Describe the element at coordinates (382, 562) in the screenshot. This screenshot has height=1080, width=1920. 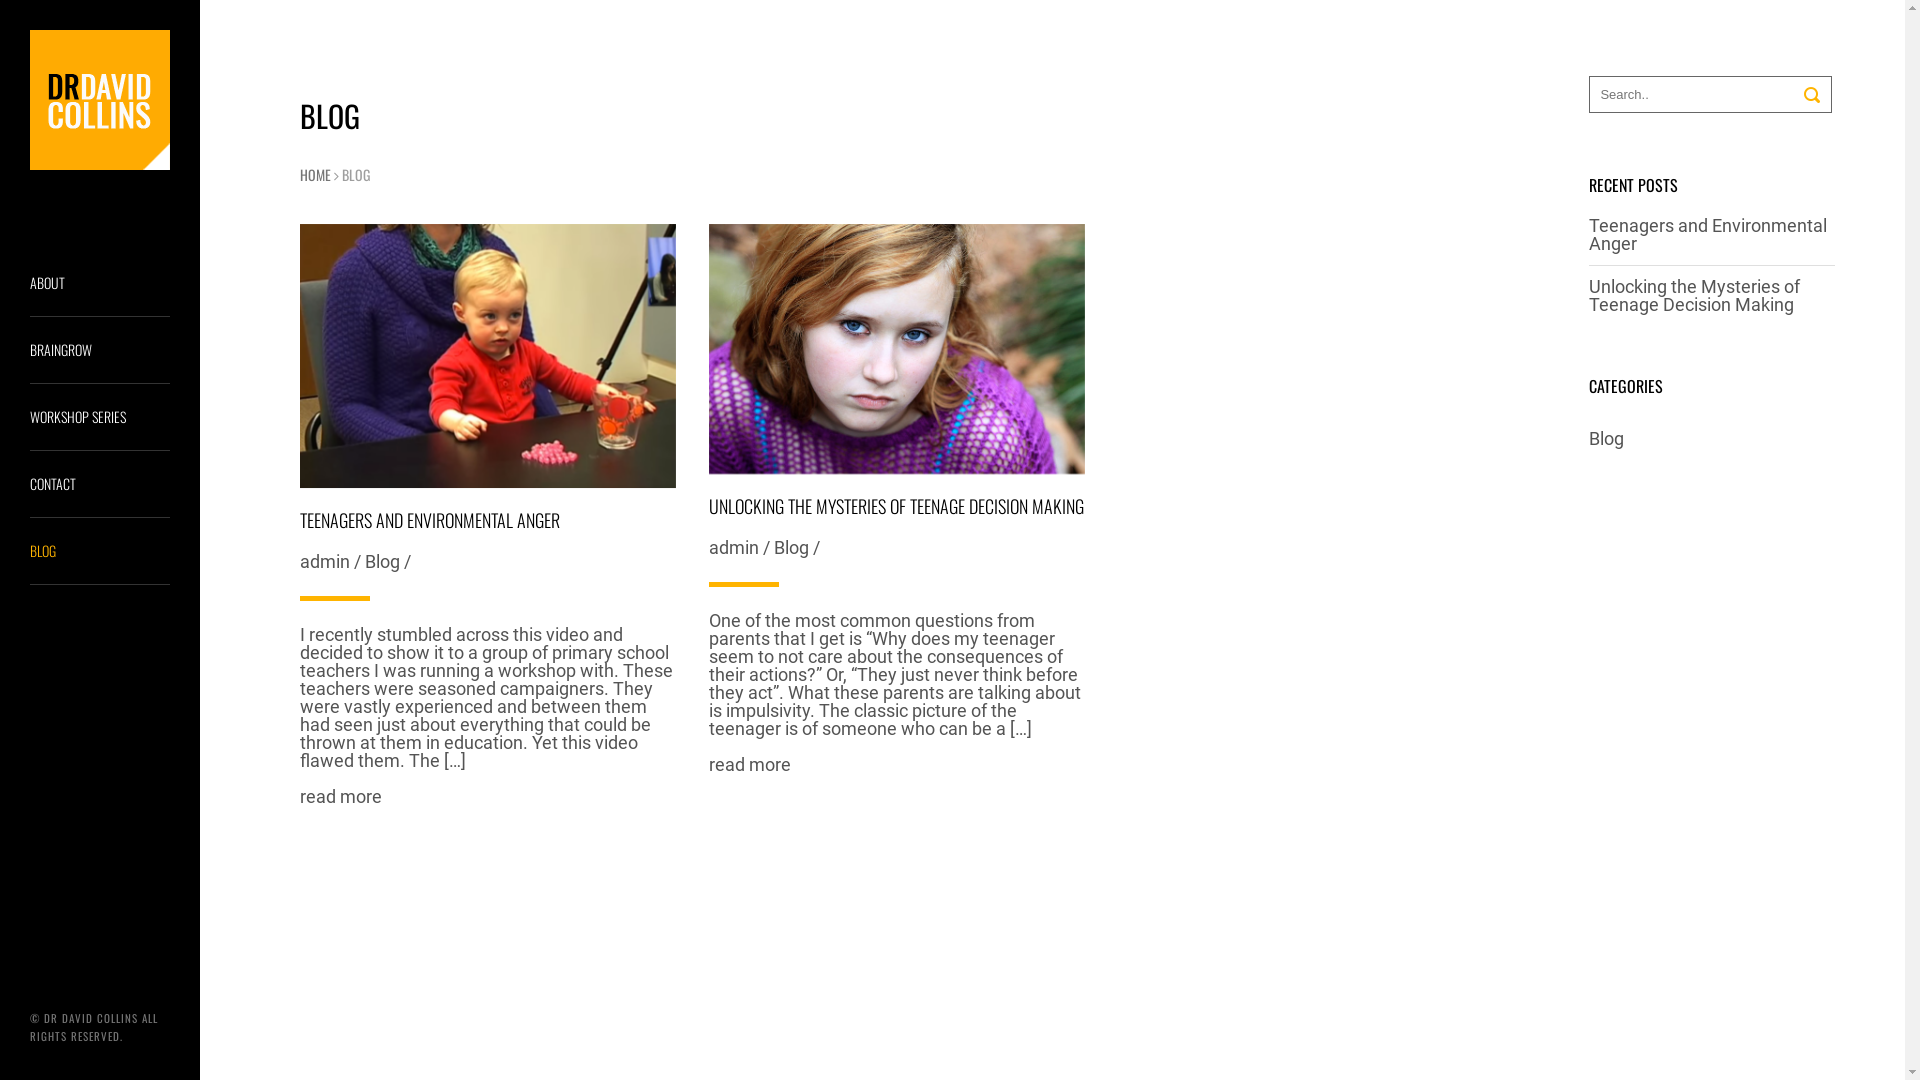
I see `Blog` at that location.